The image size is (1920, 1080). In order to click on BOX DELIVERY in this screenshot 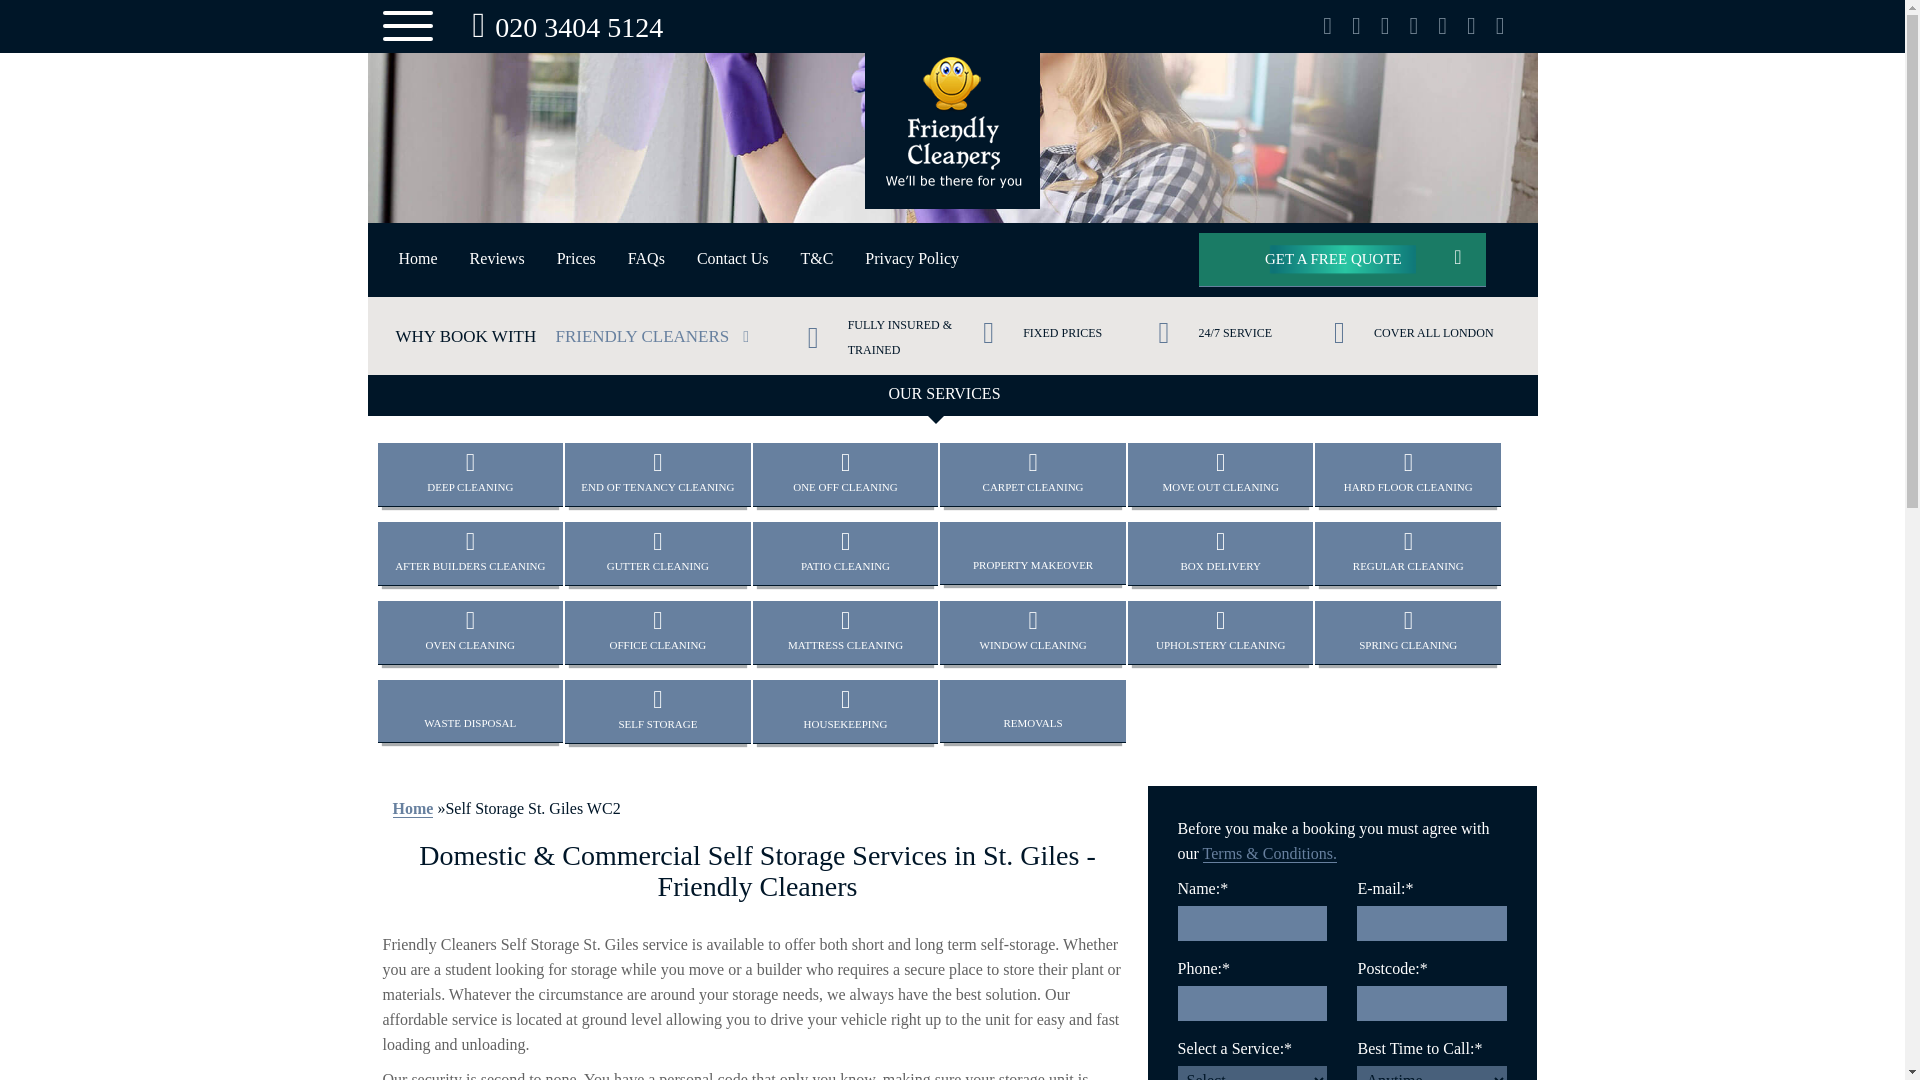, I will do `click(1220, 553)`.